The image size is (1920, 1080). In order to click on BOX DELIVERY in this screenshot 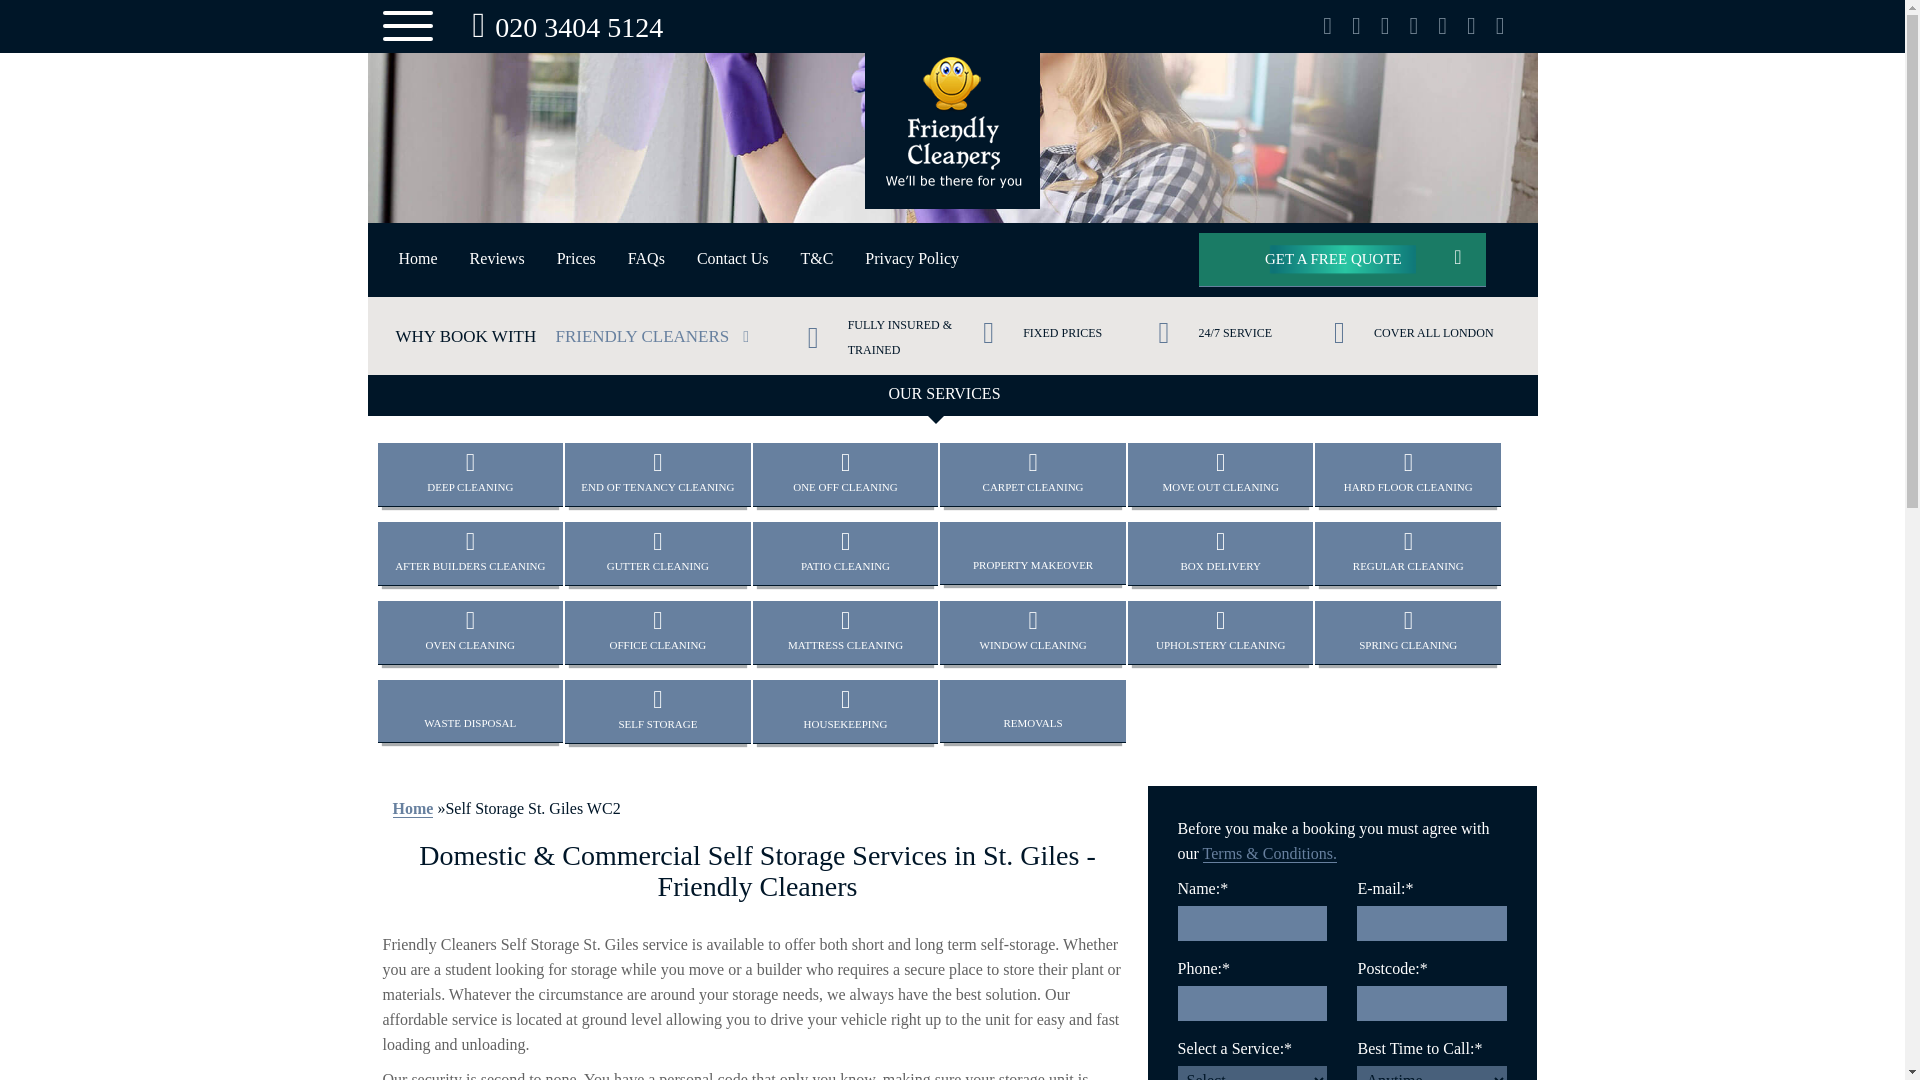, I will do `click(1220, 553)`.